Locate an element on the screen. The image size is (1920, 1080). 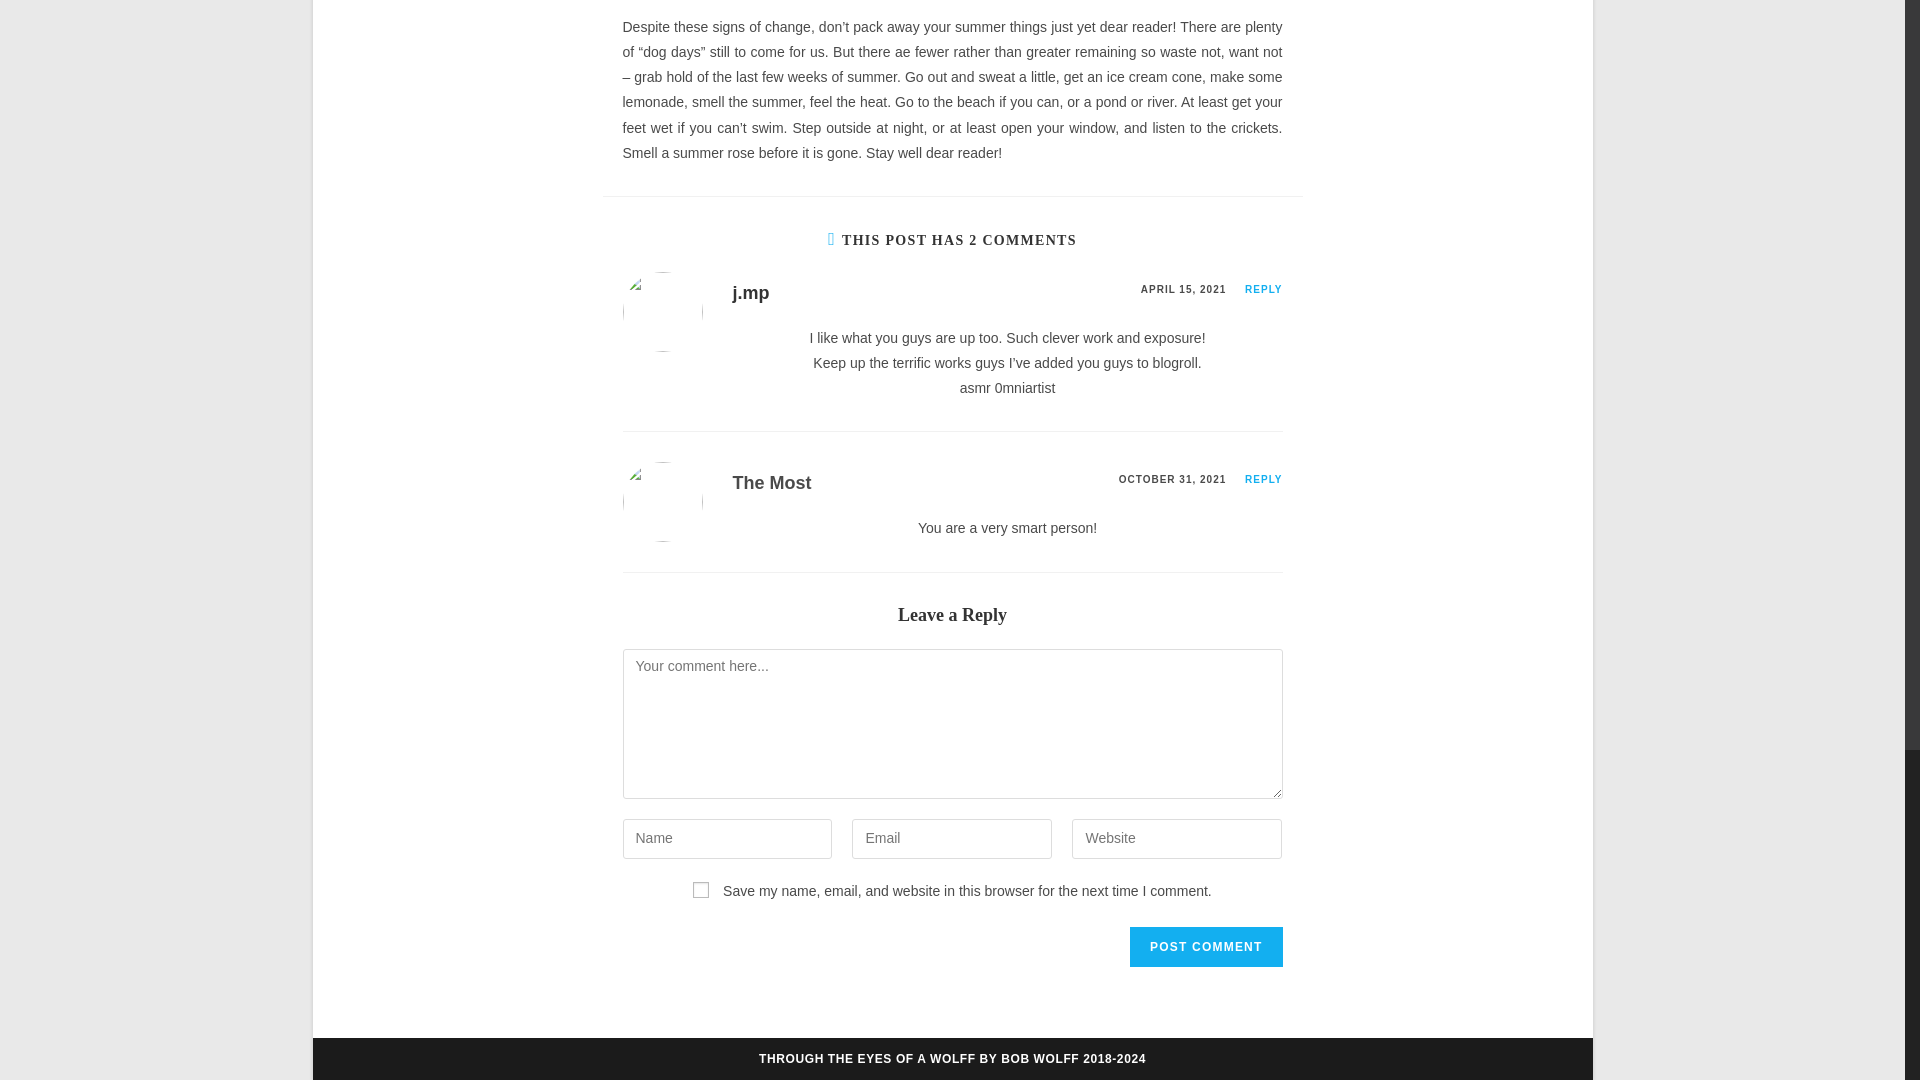
yes is located at coordinates (700, 890).